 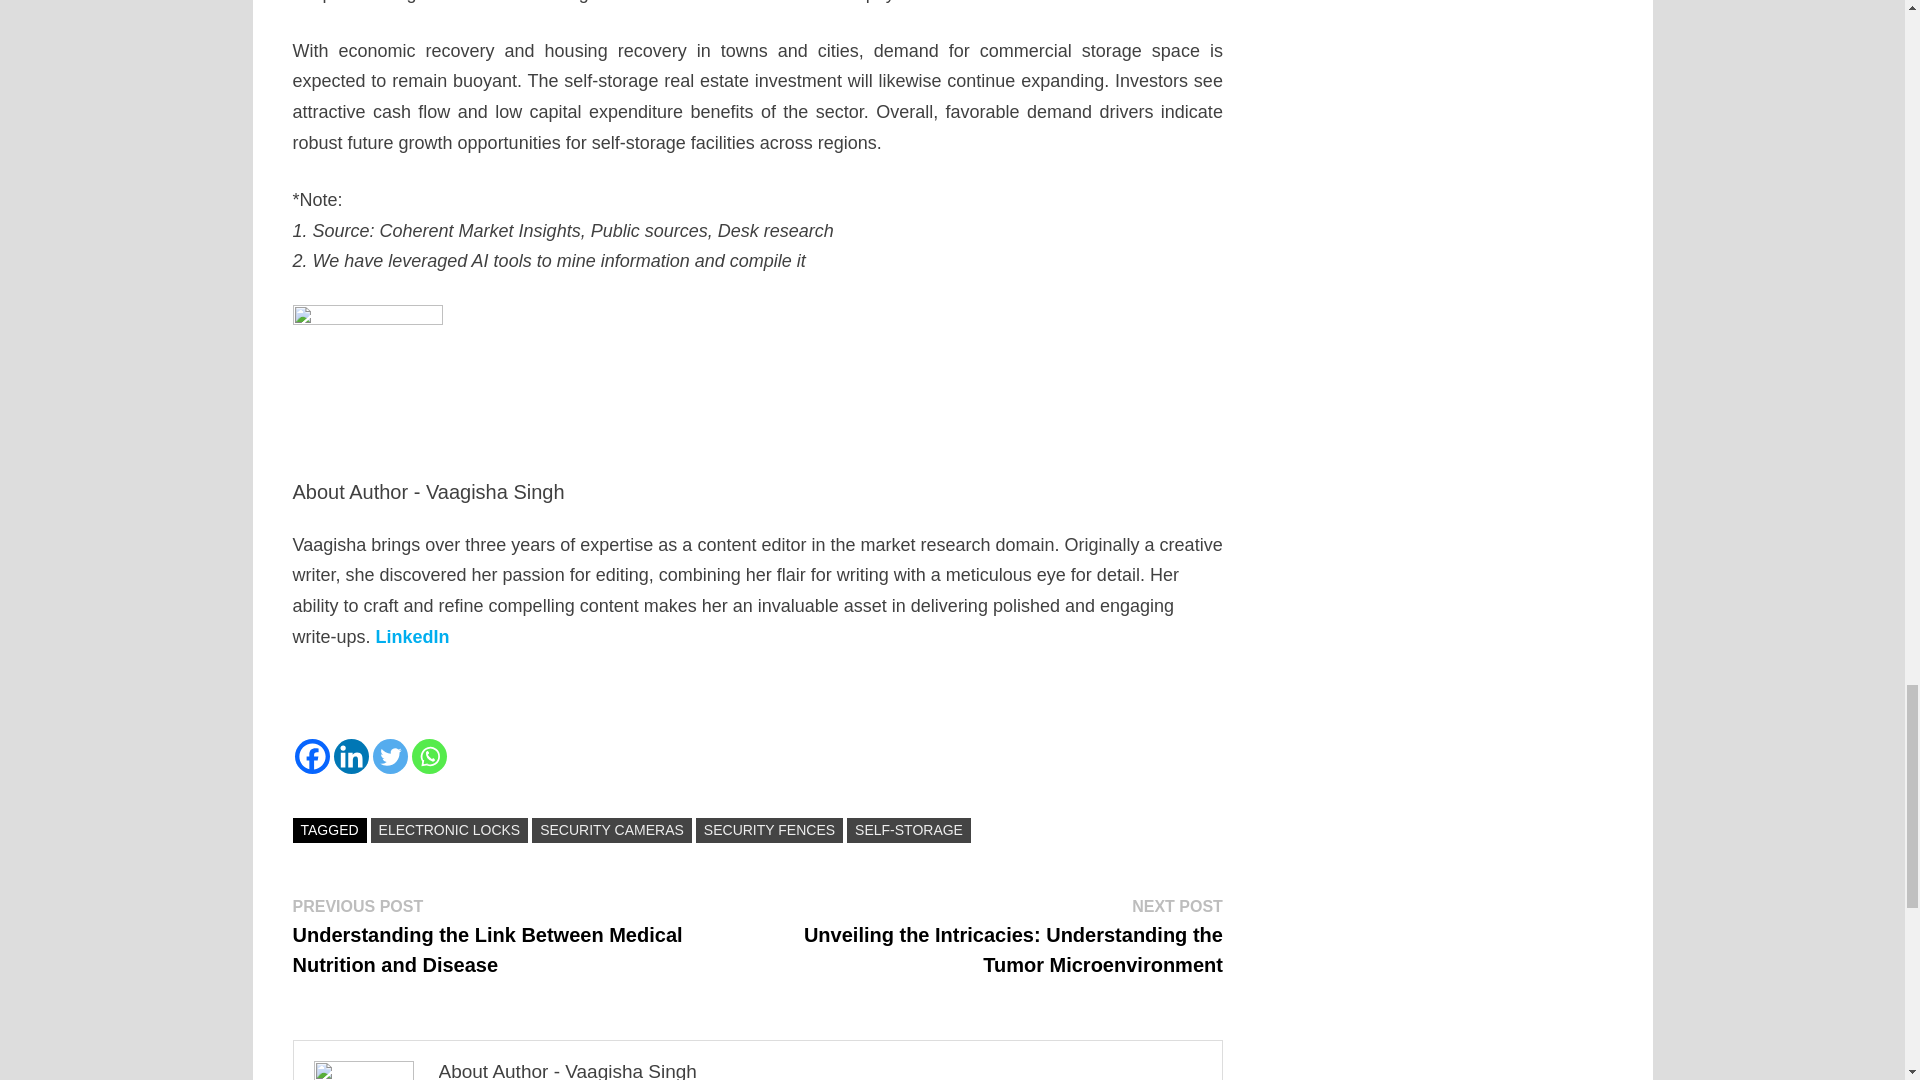 I want to click on Facebook, so click(x=310, y=756).